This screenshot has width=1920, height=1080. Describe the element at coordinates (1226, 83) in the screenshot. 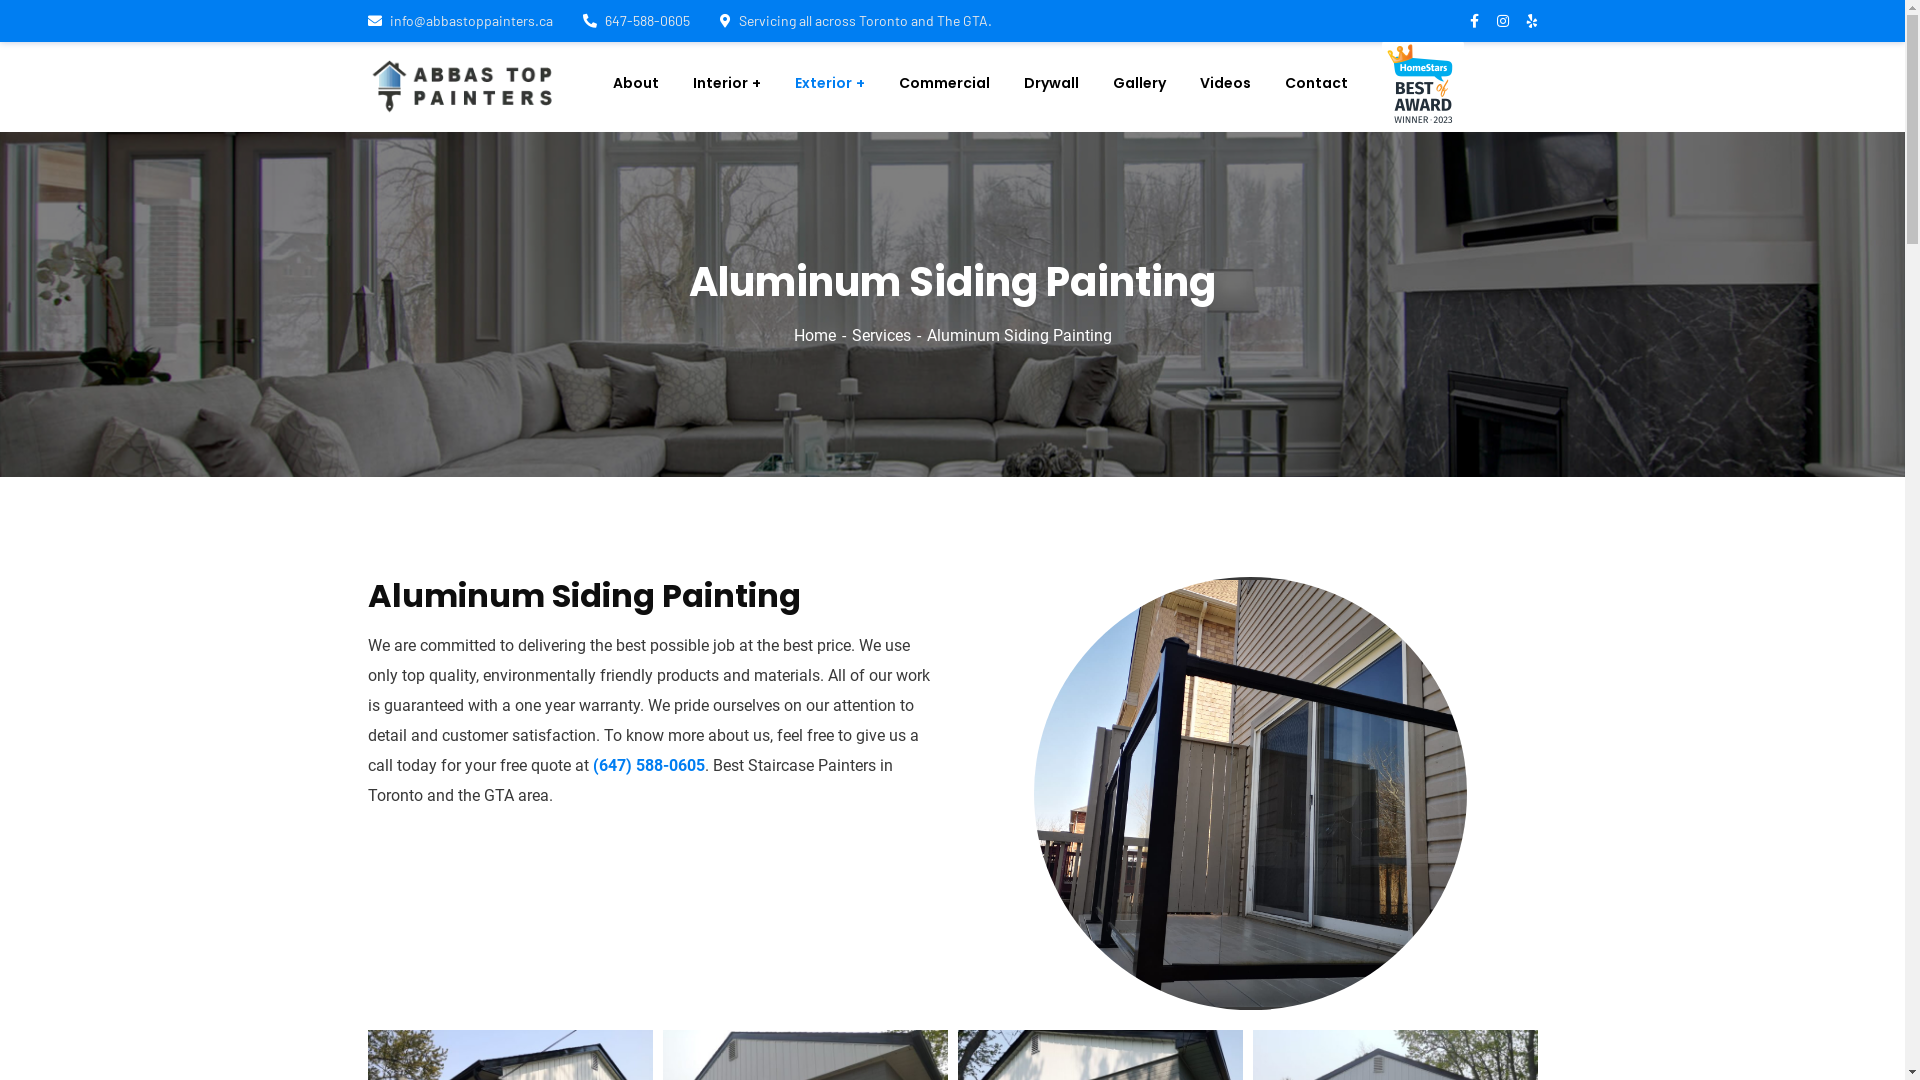

I see `Videos` at that location.